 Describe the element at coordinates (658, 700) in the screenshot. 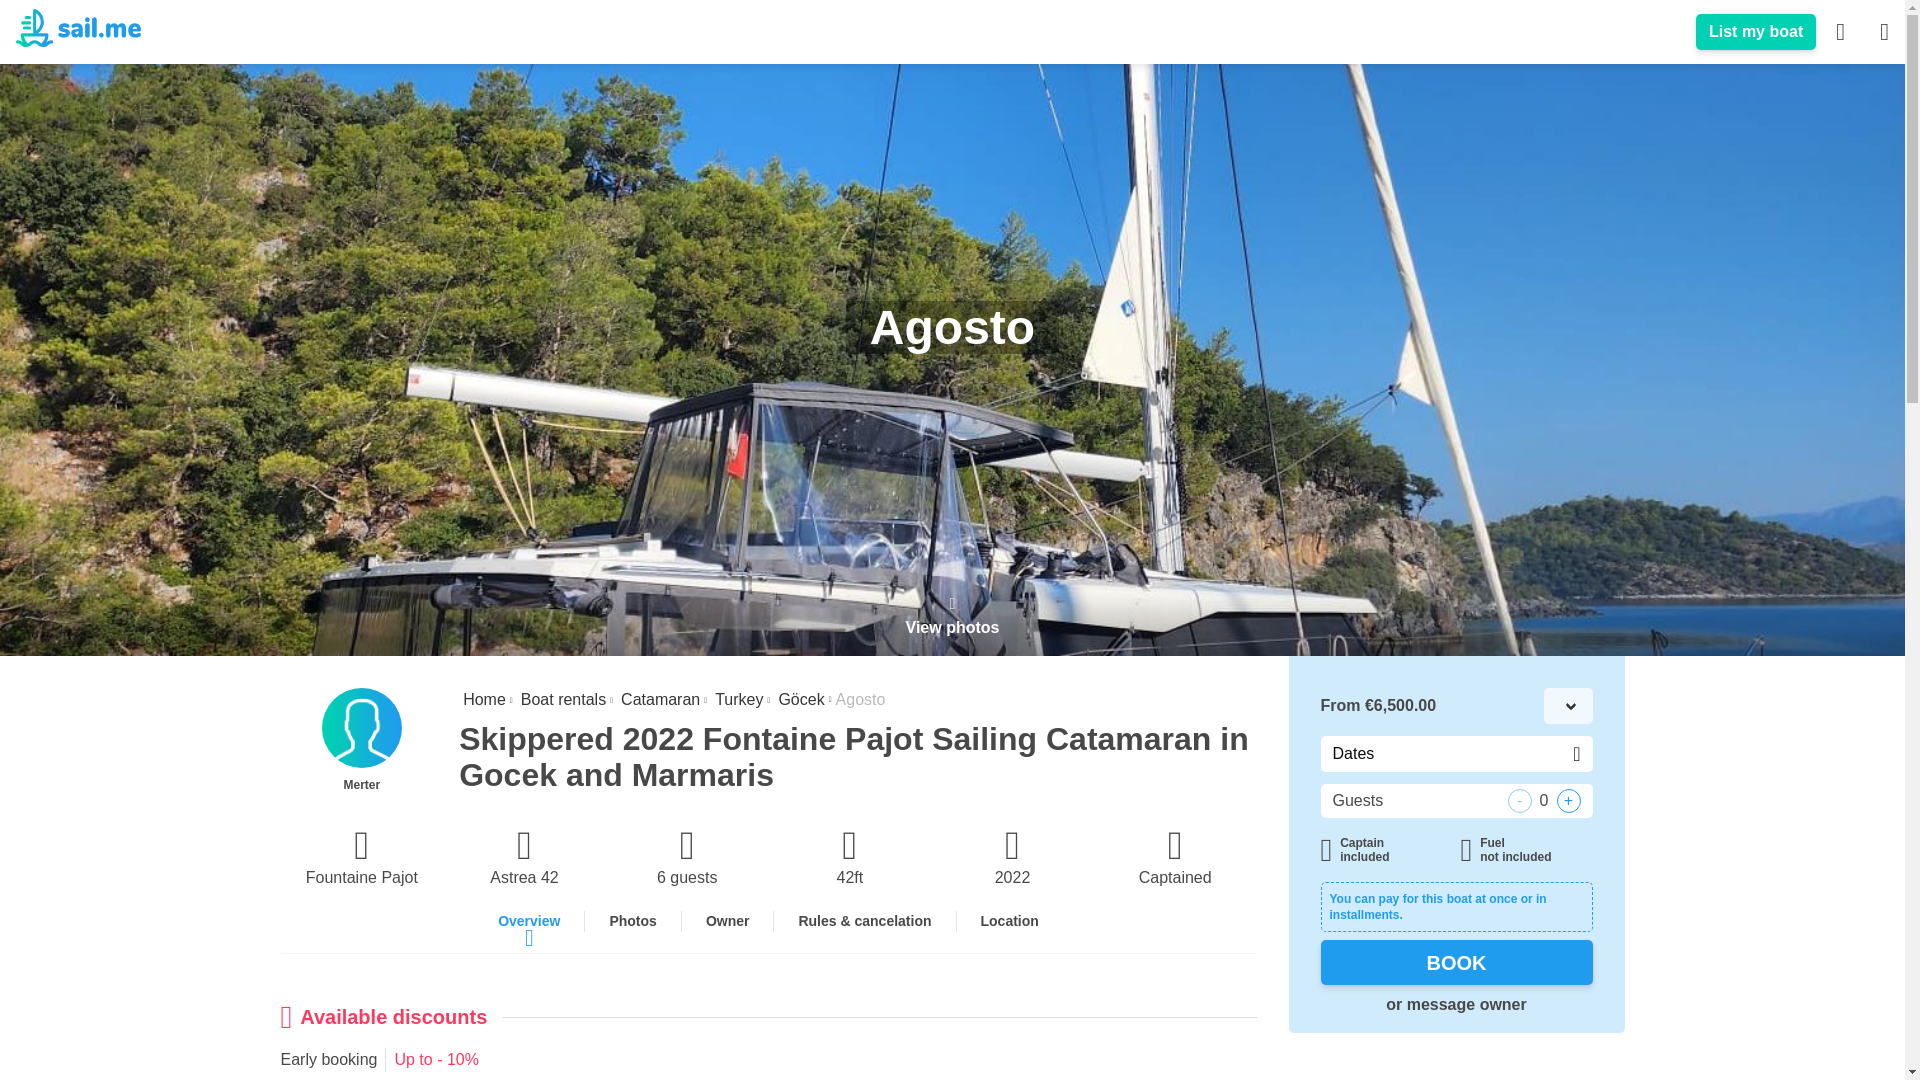

I see `Catamaran` at that location.